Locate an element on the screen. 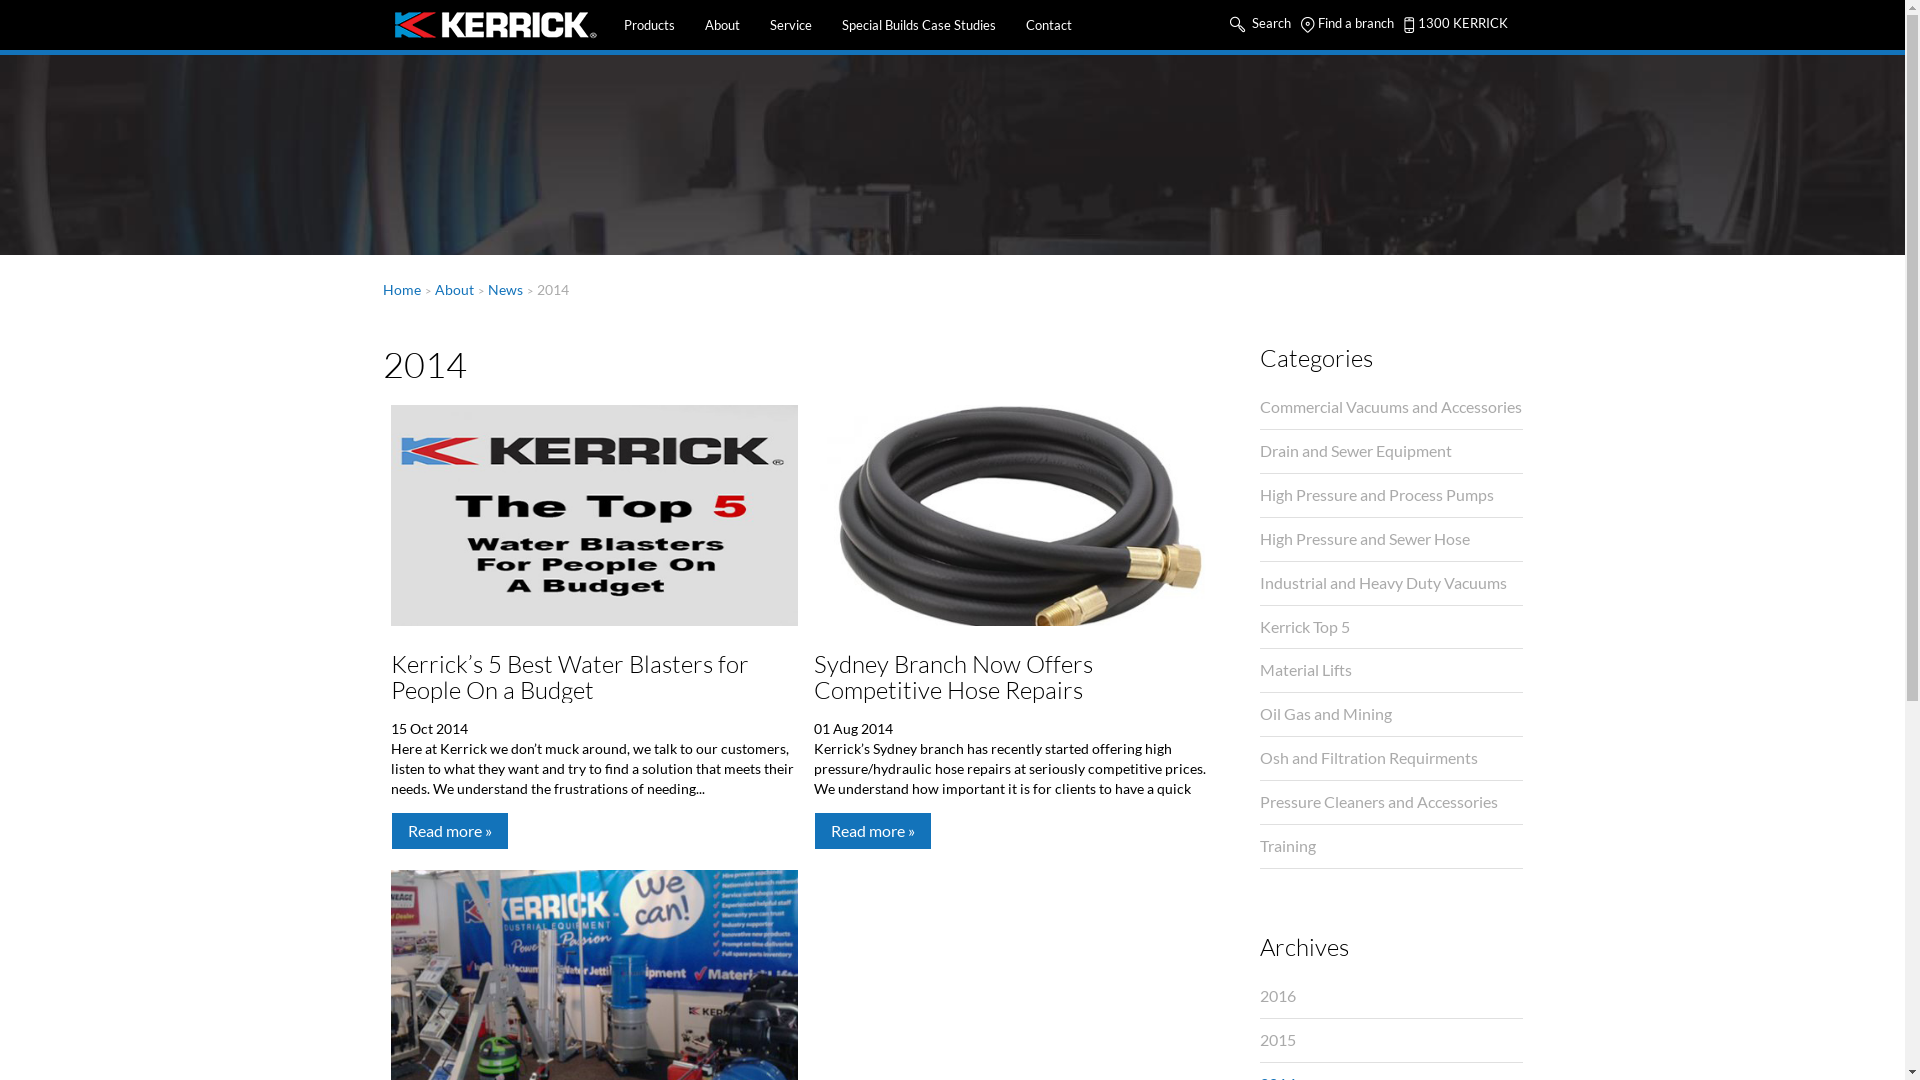  High Pressure and Sewer Hose is located at coordinates (1392, 540).